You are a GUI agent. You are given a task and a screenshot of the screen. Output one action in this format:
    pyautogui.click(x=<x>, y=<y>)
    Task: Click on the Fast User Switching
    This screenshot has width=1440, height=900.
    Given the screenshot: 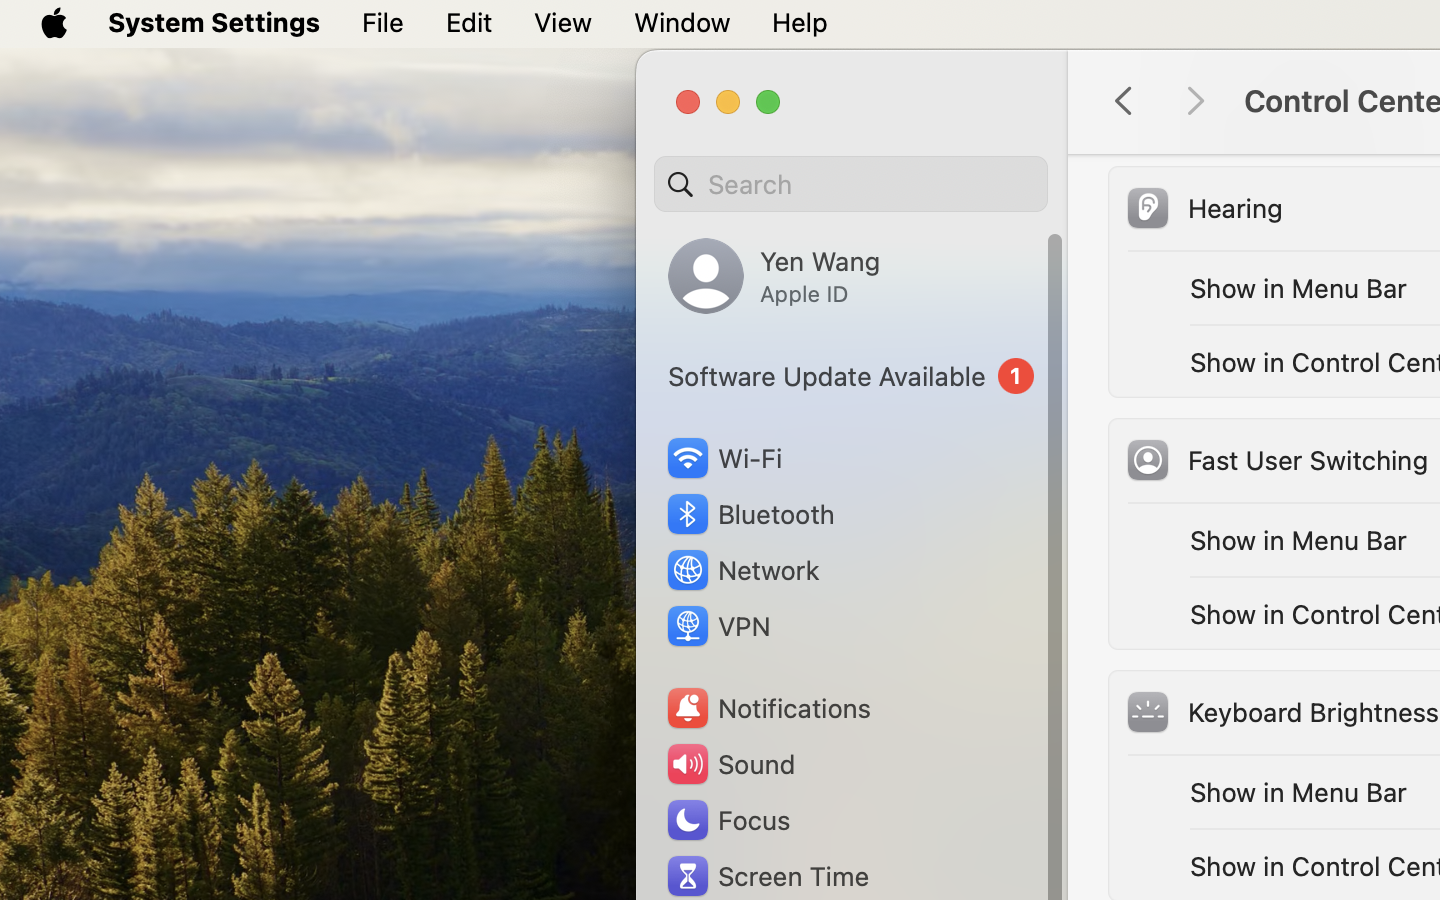 What is the action you would take?
    pyautogui.click(x=1276, y=460)
    